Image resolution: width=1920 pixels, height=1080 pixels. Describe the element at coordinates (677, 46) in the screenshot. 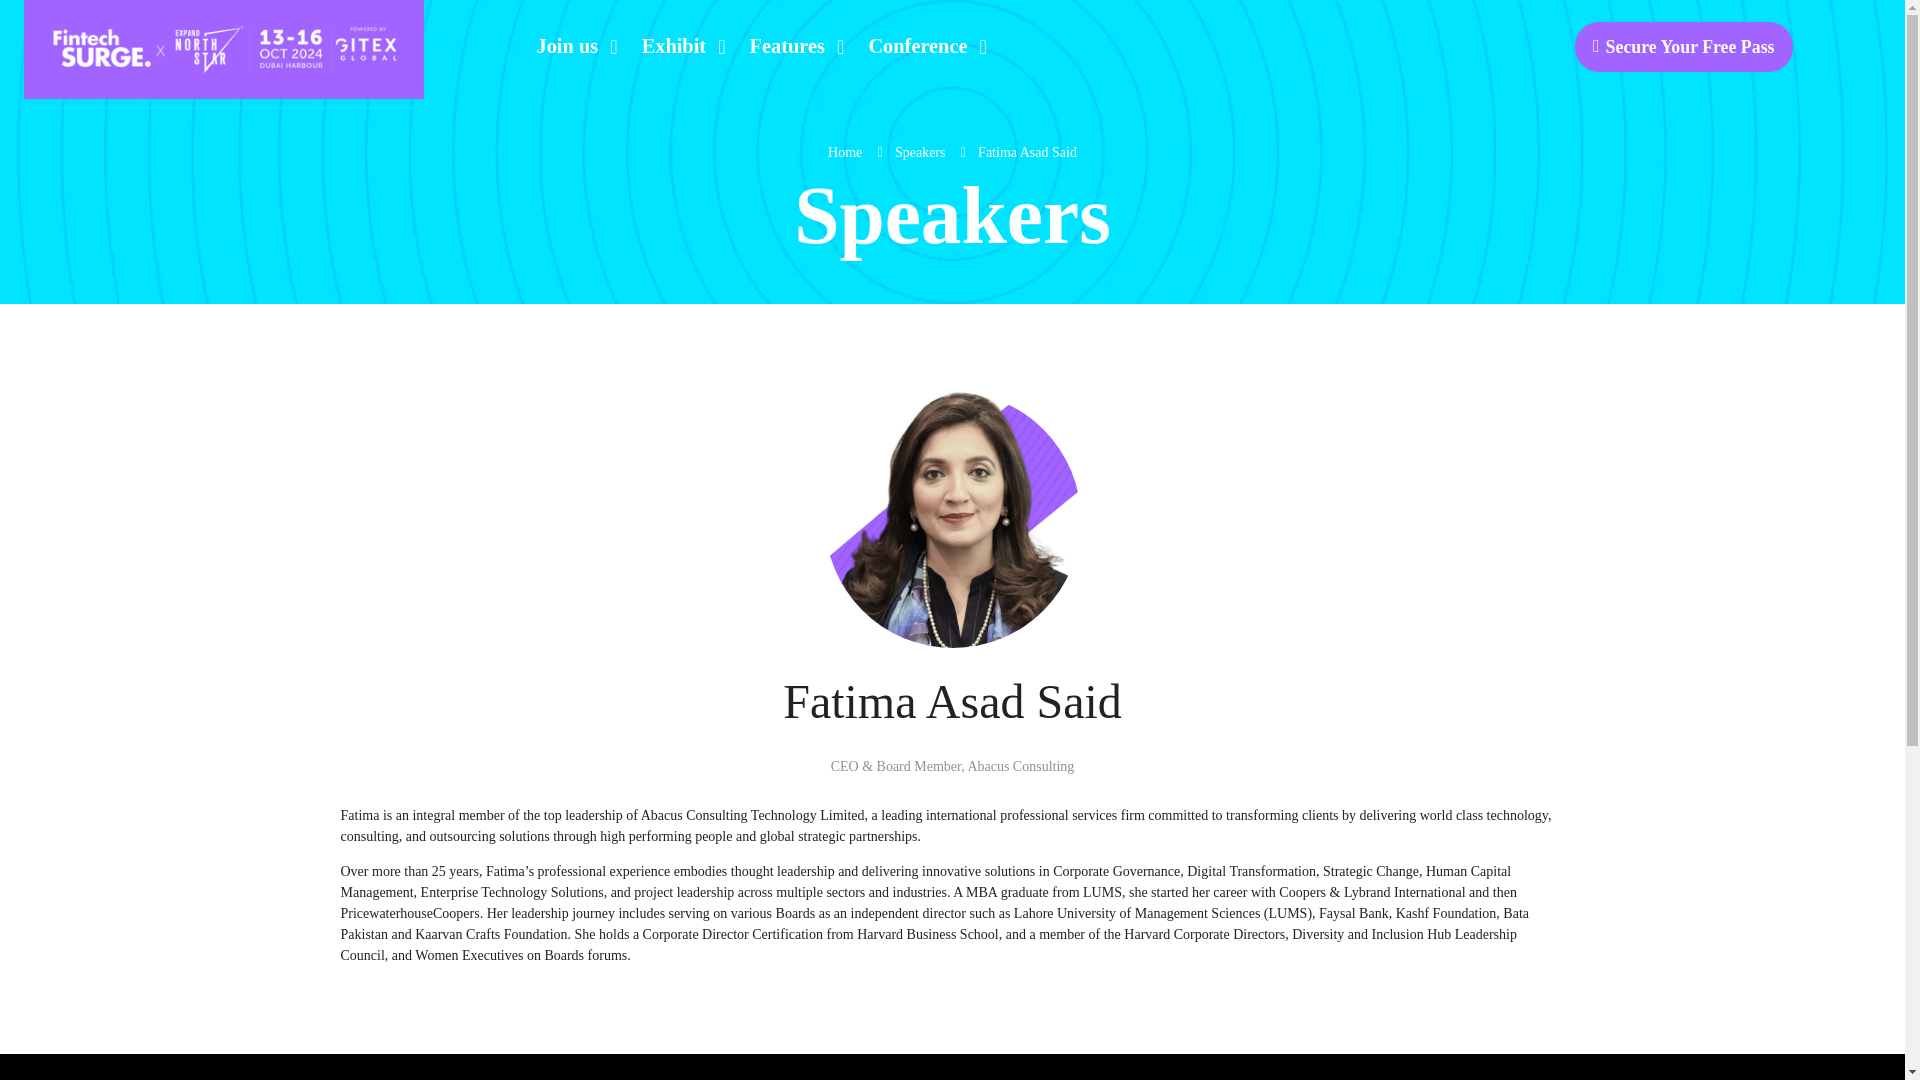

I see `Exhibit` at that location.